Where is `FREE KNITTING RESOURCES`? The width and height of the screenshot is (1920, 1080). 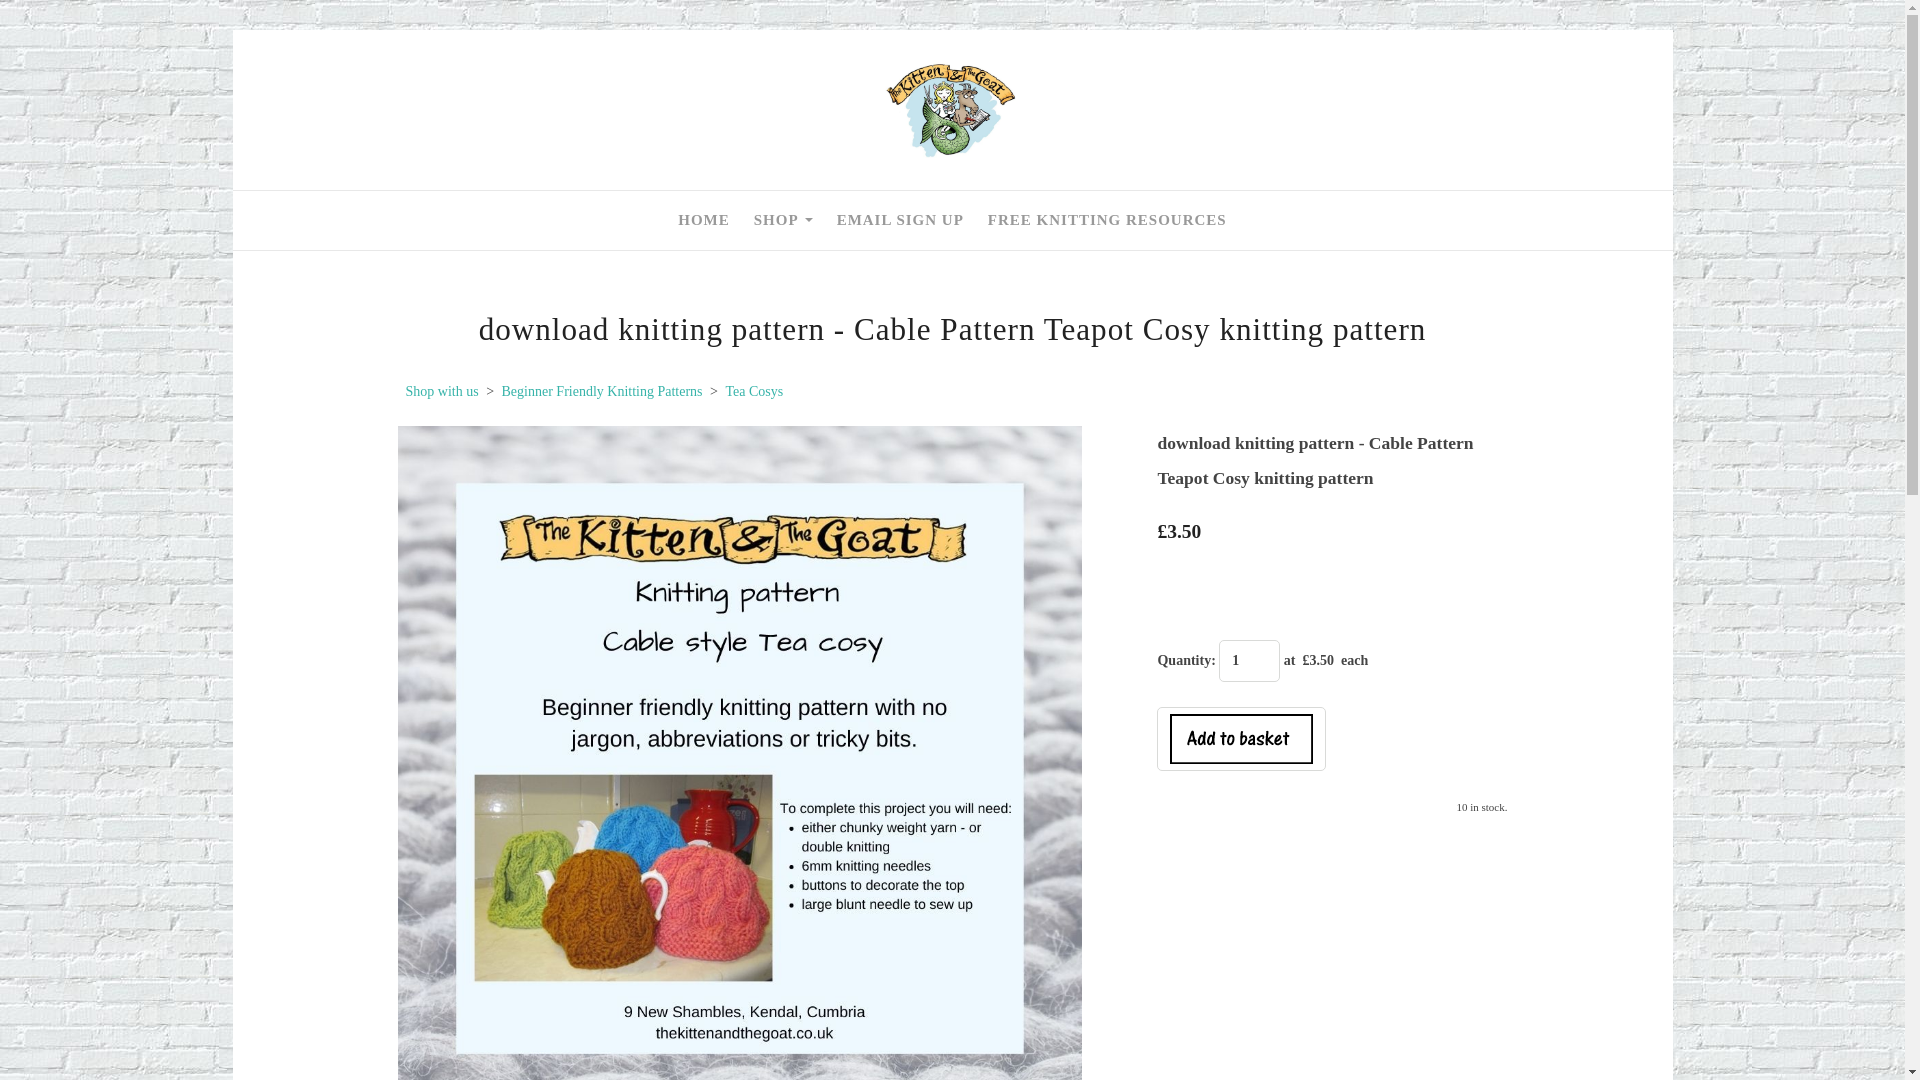 FREE KNITTING RESOURCES is located at coordinates (1106, 220).